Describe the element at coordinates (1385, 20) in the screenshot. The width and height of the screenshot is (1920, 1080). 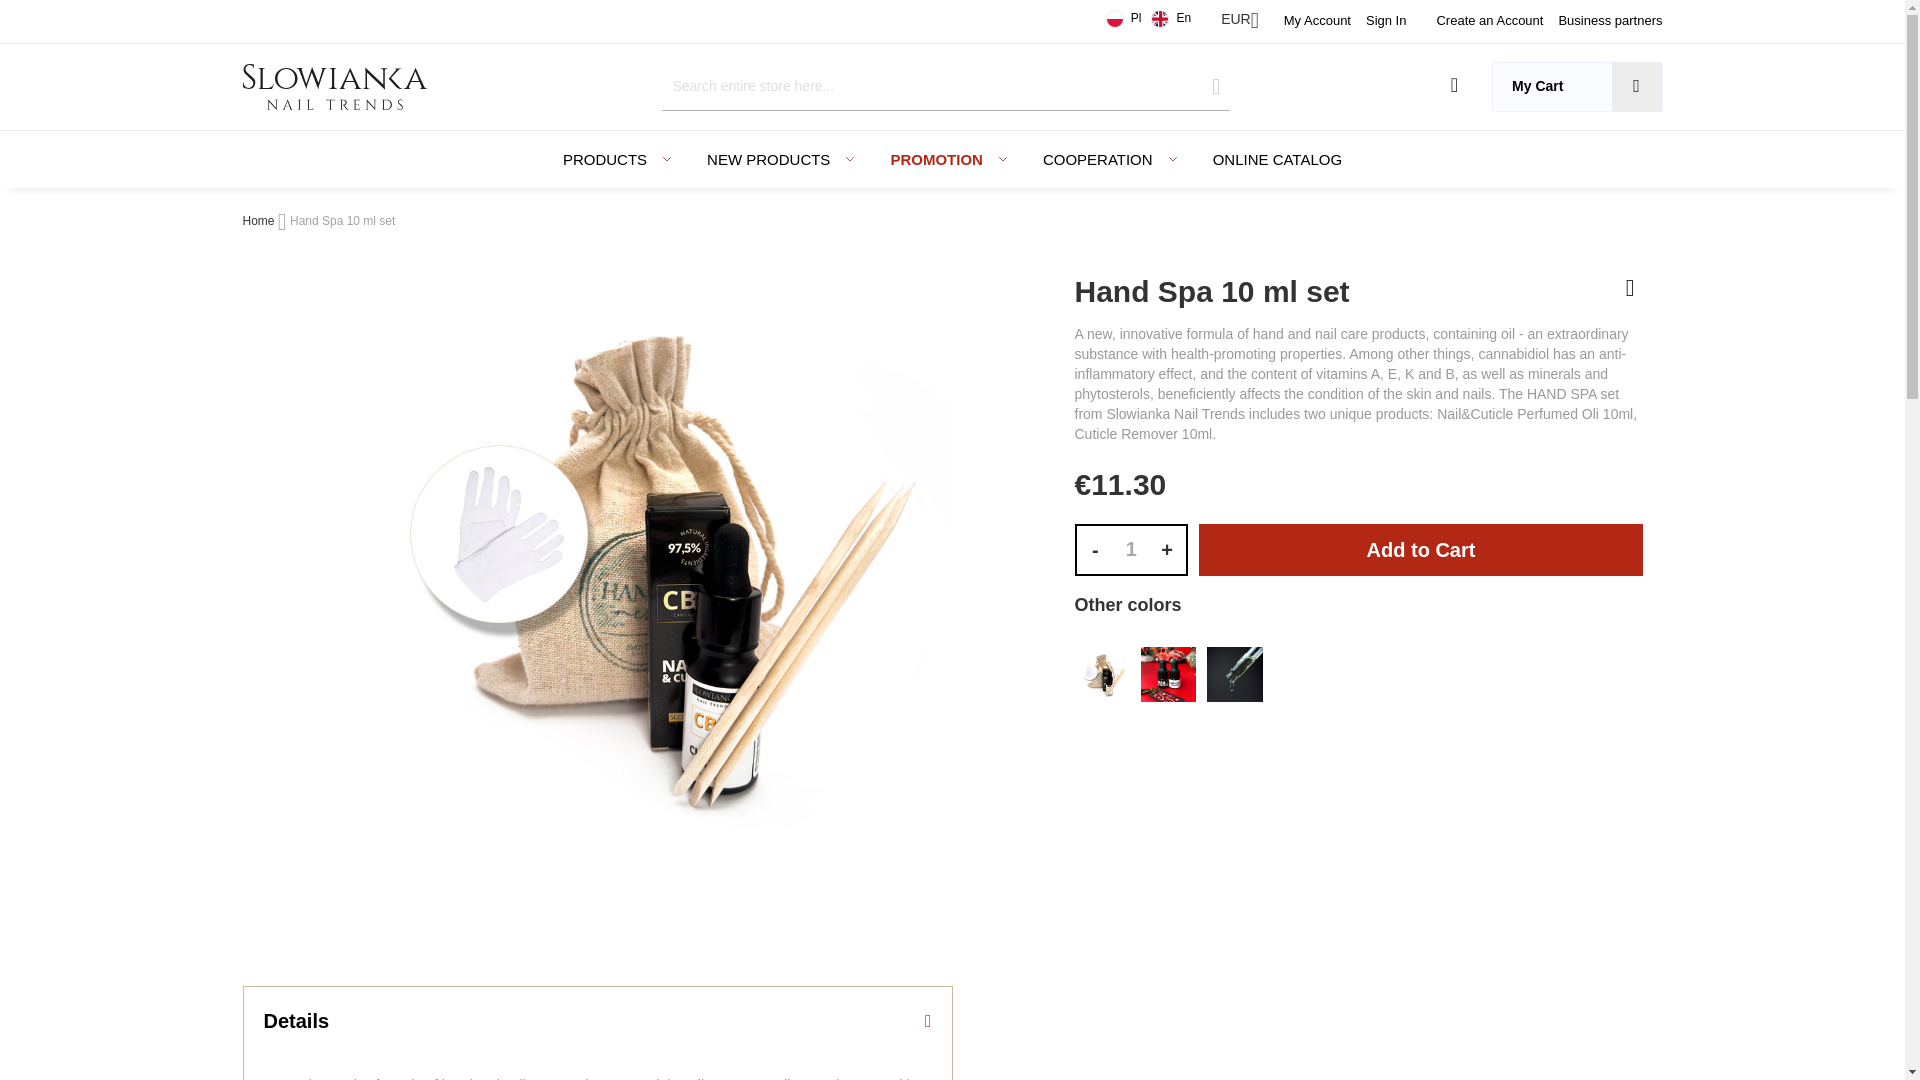
I see `Sign In` at that location.